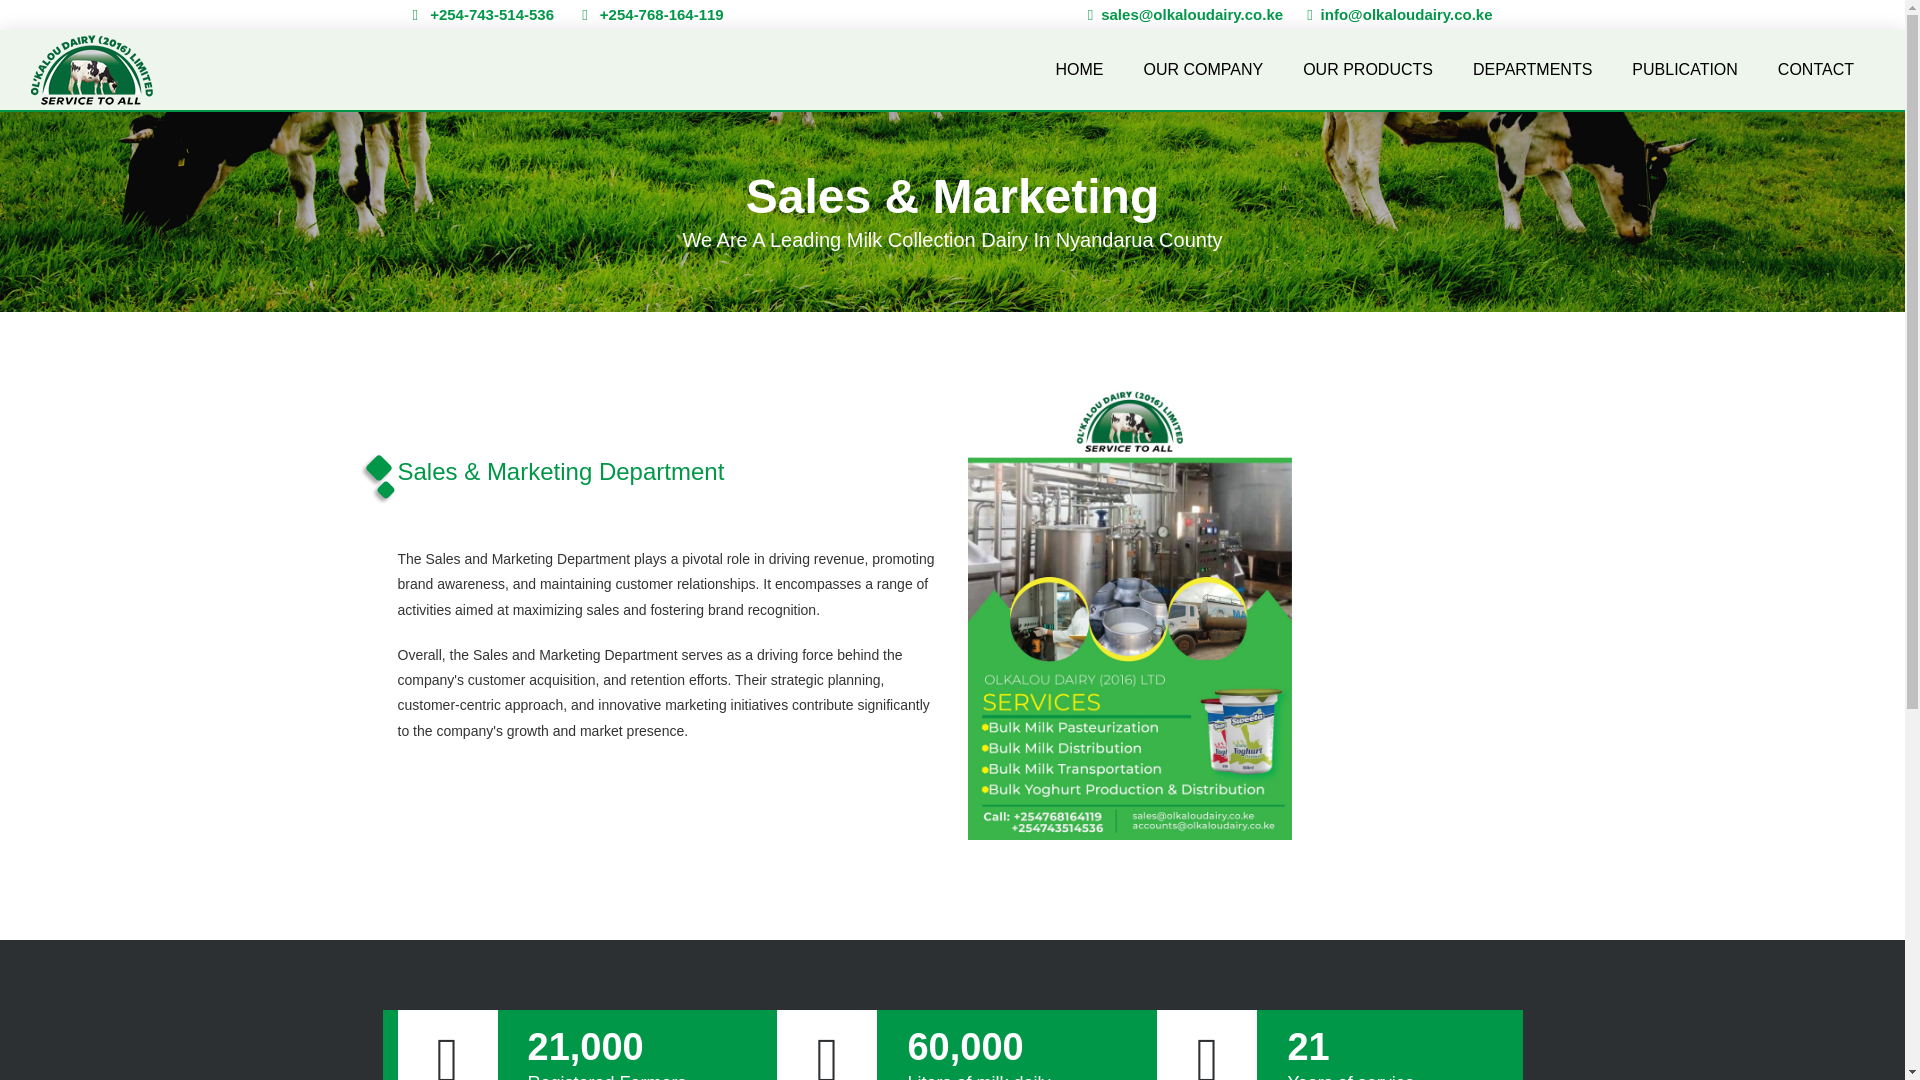 This screenshot has height=1080, width=1920. What do you see at coordinates (1816, 69) in the screenshot?
I see `CONTACT` at bounding box center [1816, 69].